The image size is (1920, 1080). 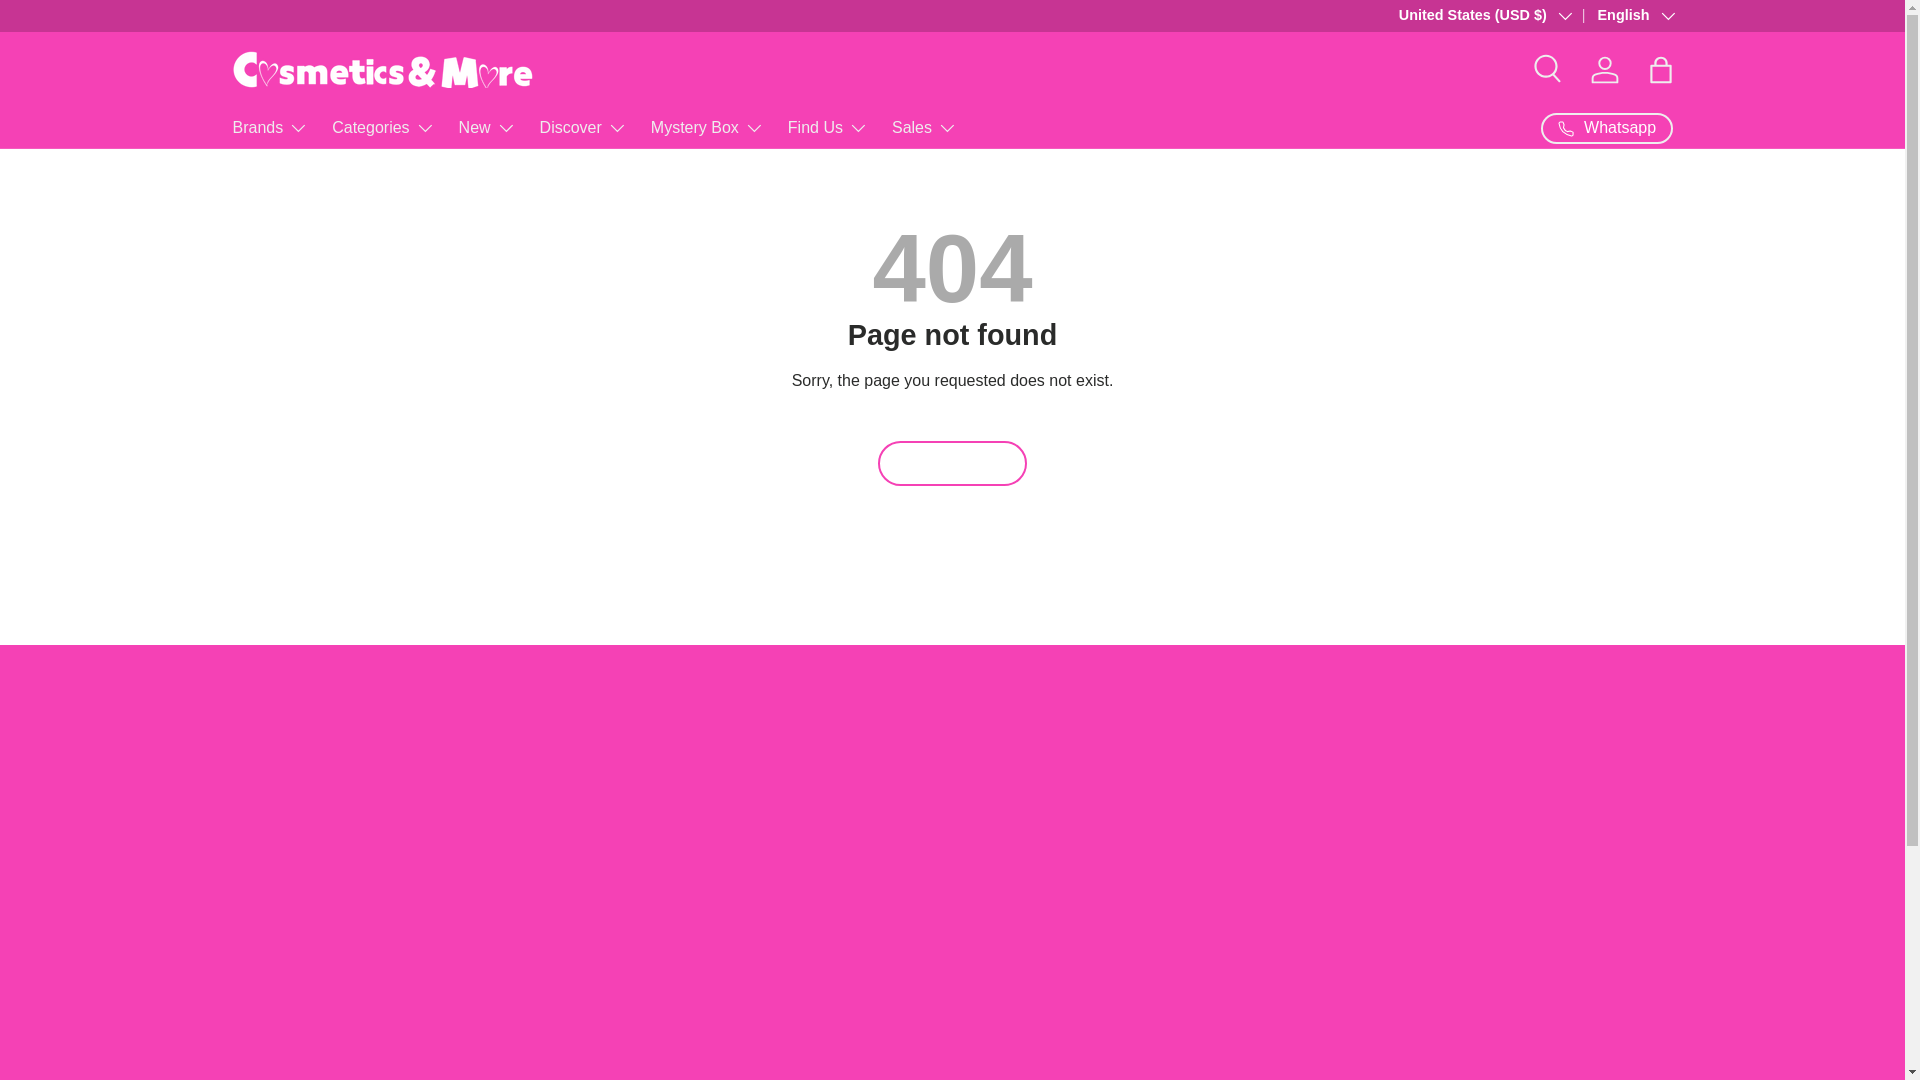 What do you see at coordinates (270, 128) in the screenshot?
I see `Brands` at bounding box center [270, 128].